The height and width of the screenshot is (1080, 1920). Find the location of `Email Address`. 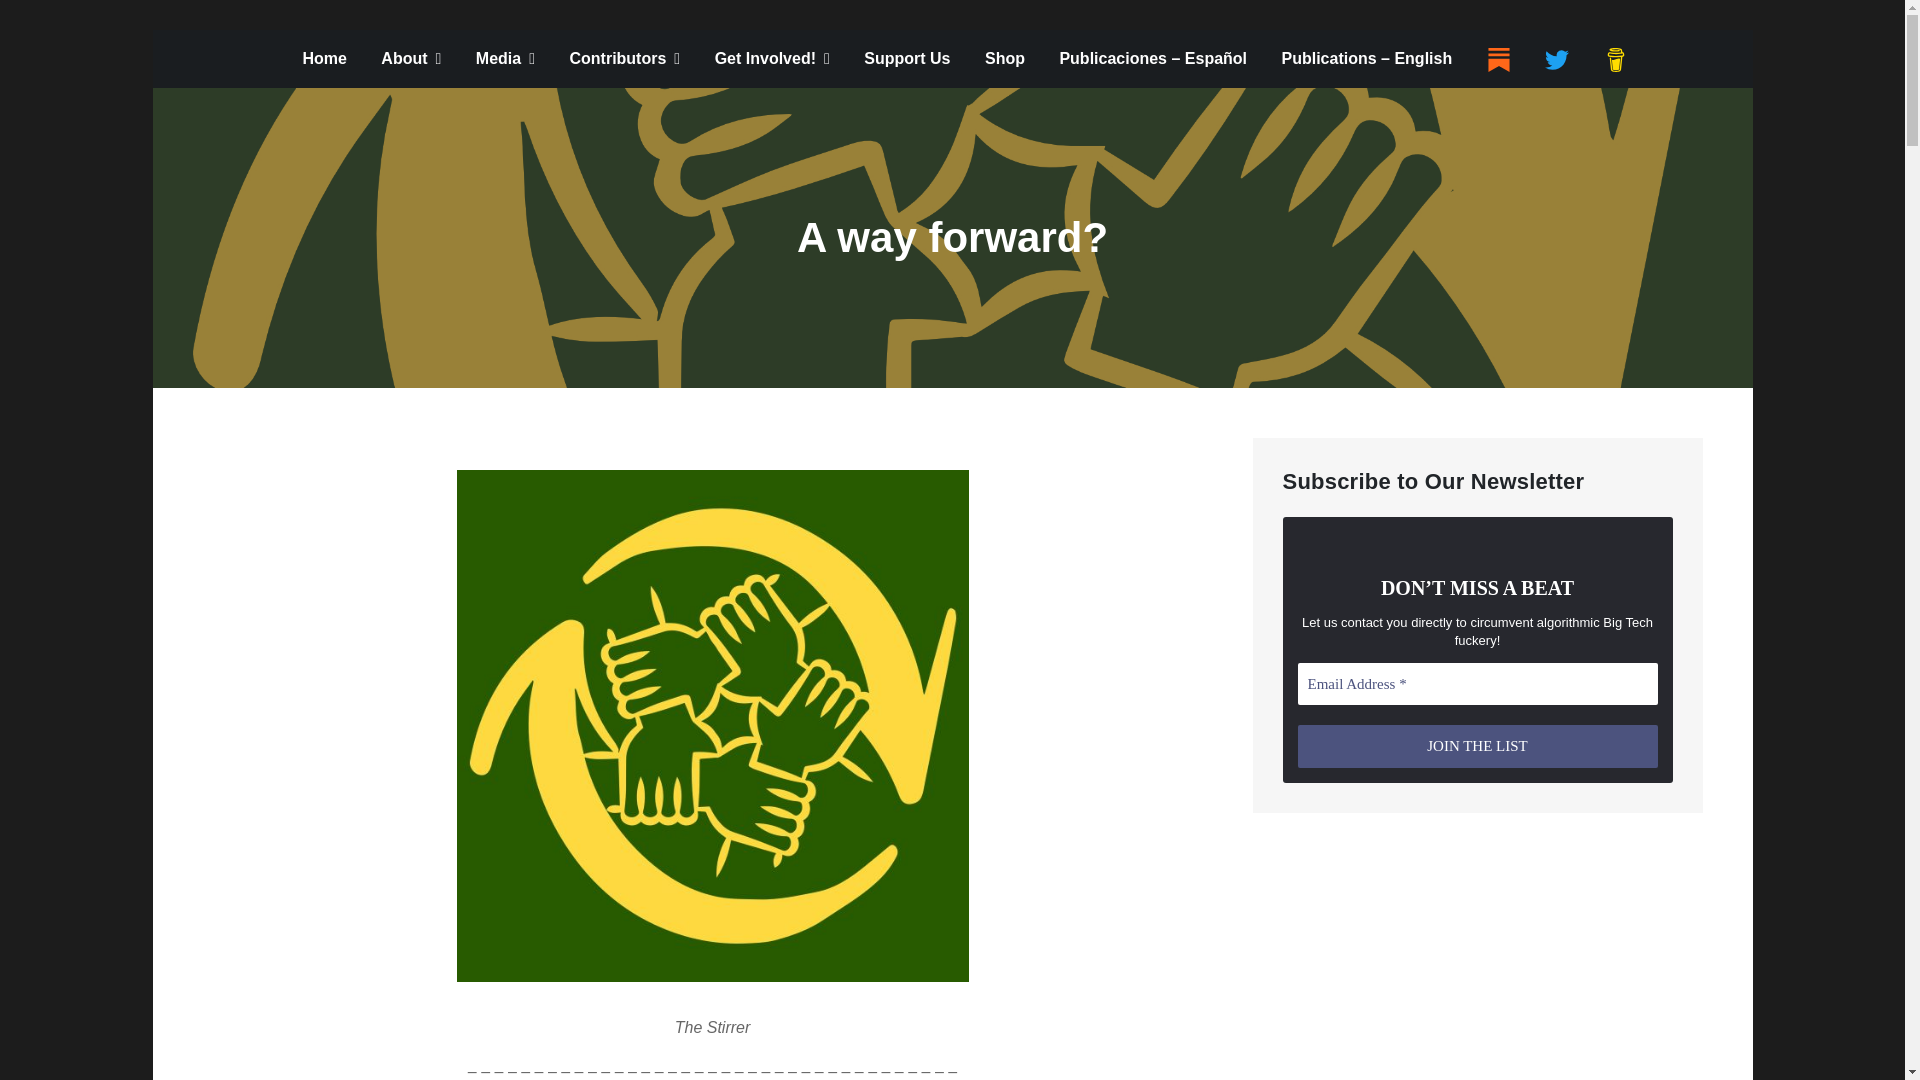

Email Address is located at coordinates (1478, 684).